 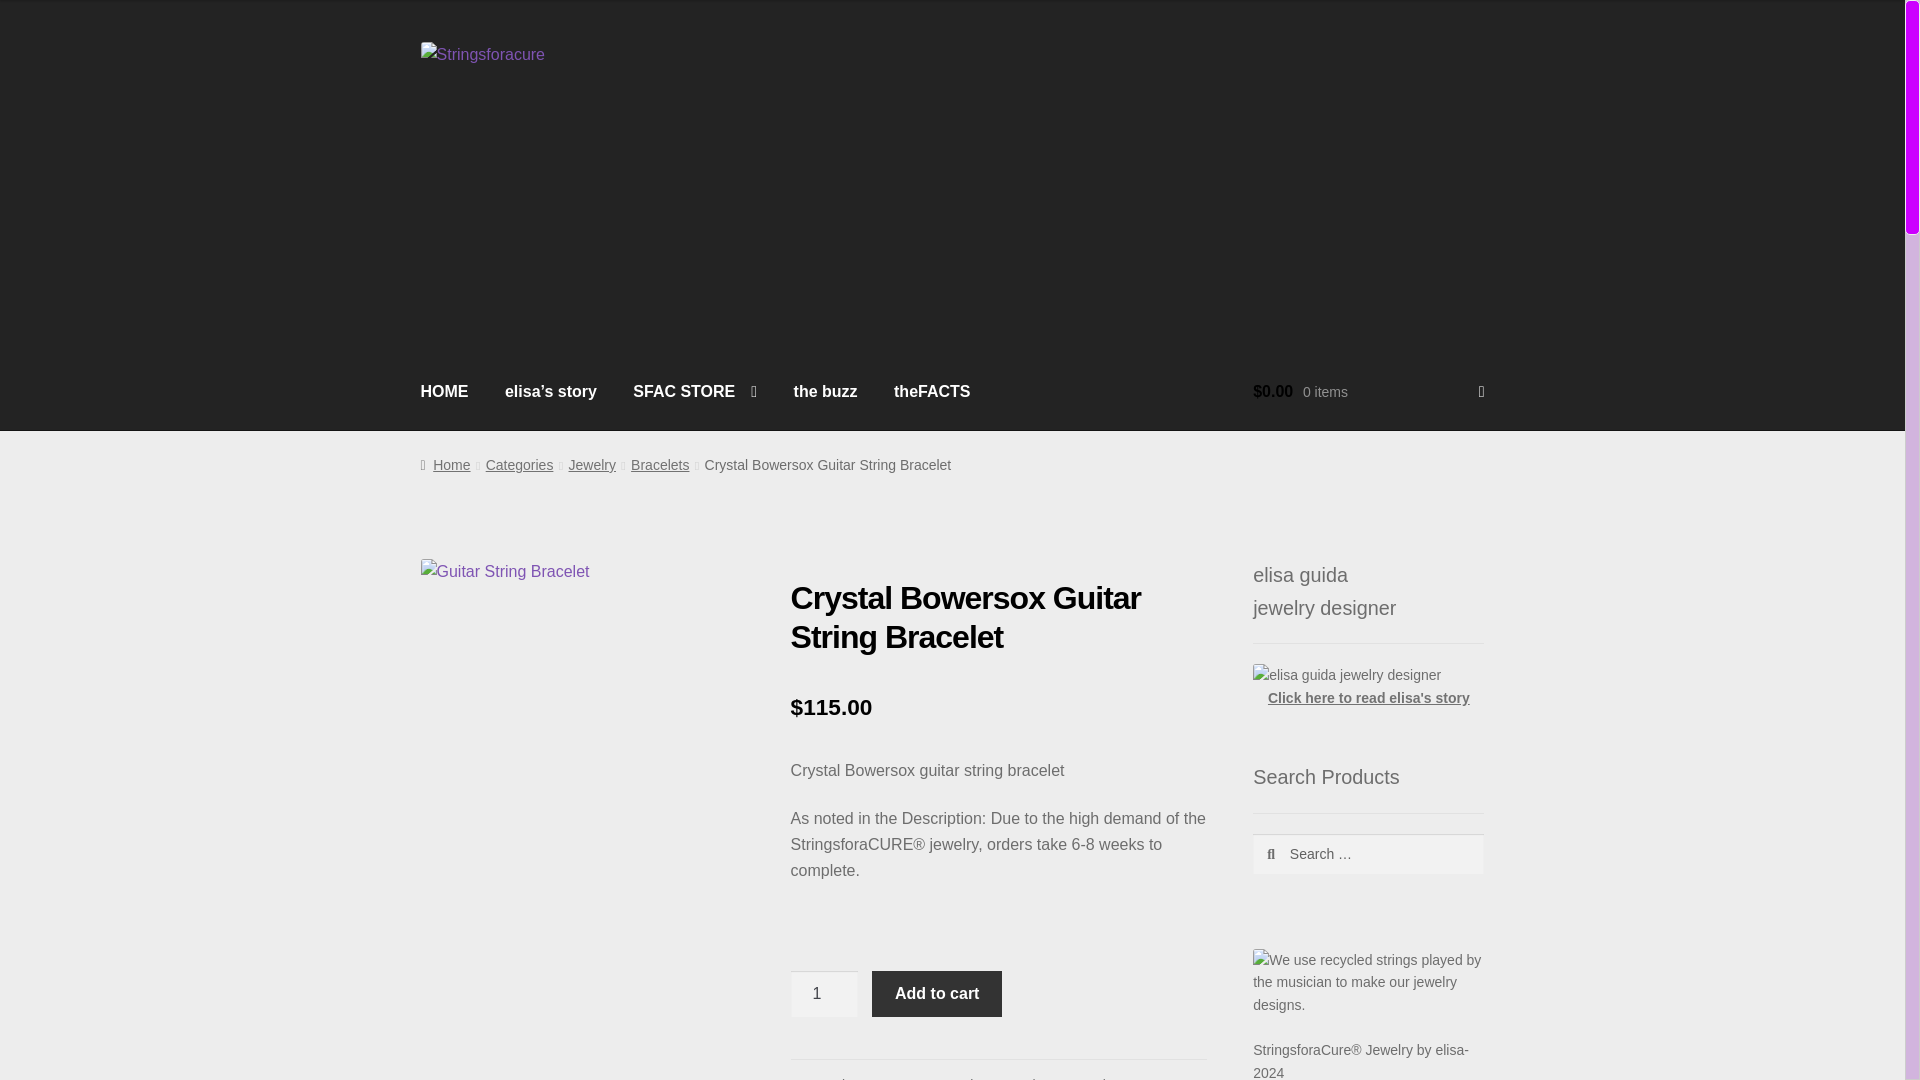 What do you see at coordinates (825, 392) in the screenshot?
I see `the buzz` at bounding box center [825, 392].